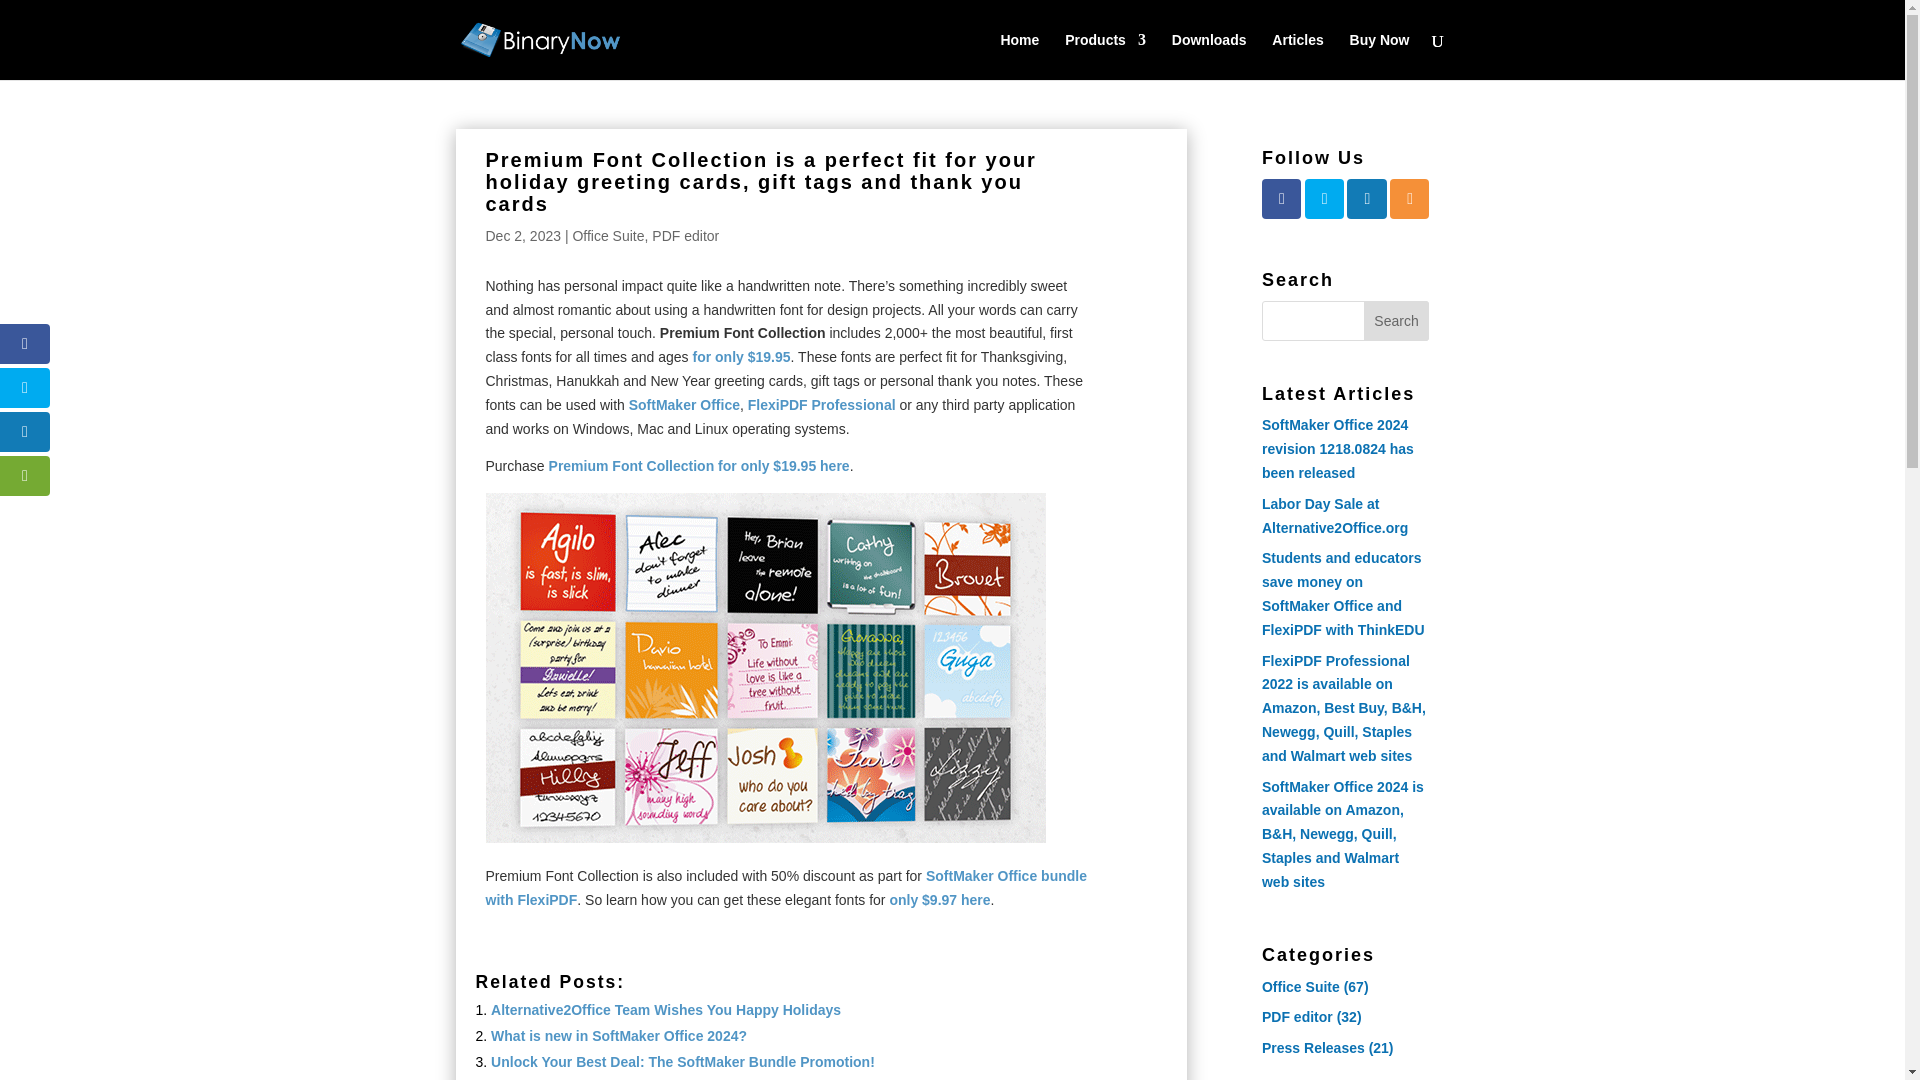 The height and width of the screenshot is (1080, 1920). What do you see at coordinates (618, 1036) in the screenshot?
I see `What is new in SoftMaker Office 2024?` at bounding box center [618, 1036].